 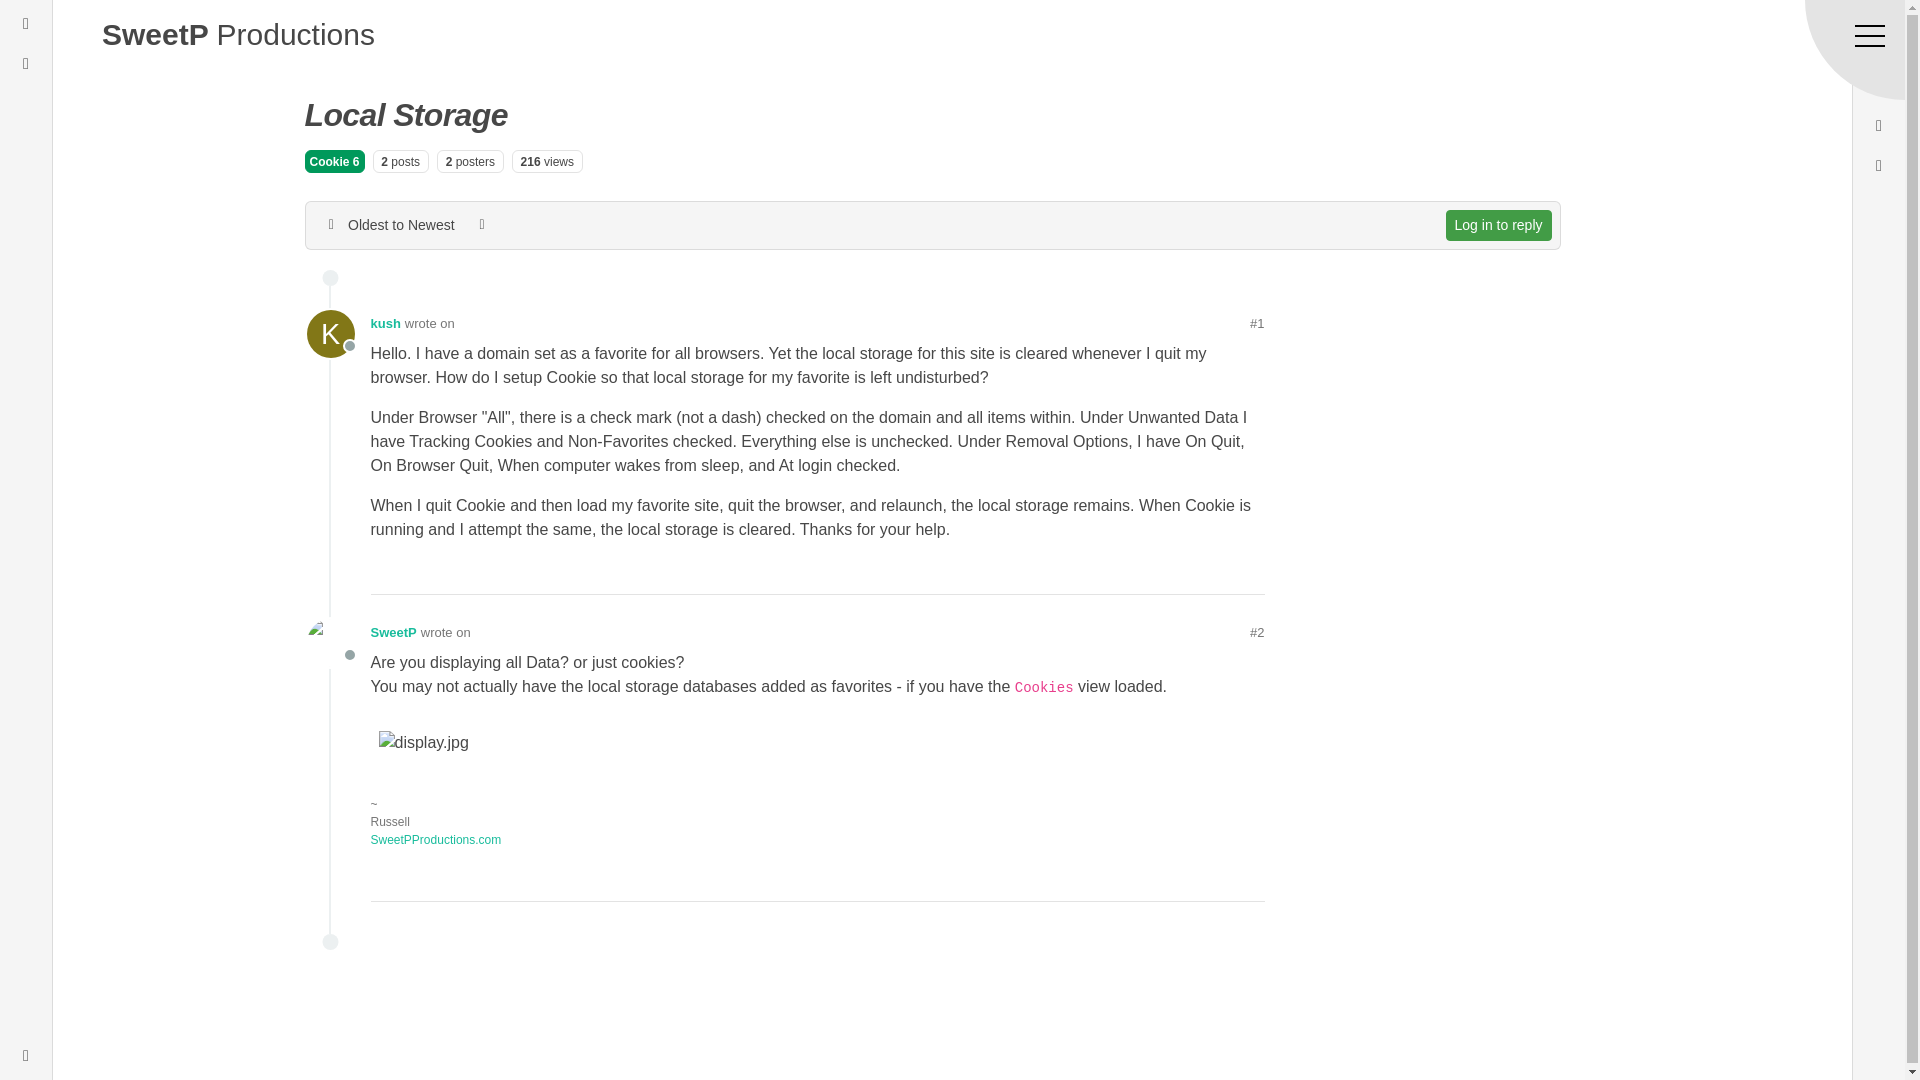 I want to click on SweetPProductions.com, so click(x=436, y=839).